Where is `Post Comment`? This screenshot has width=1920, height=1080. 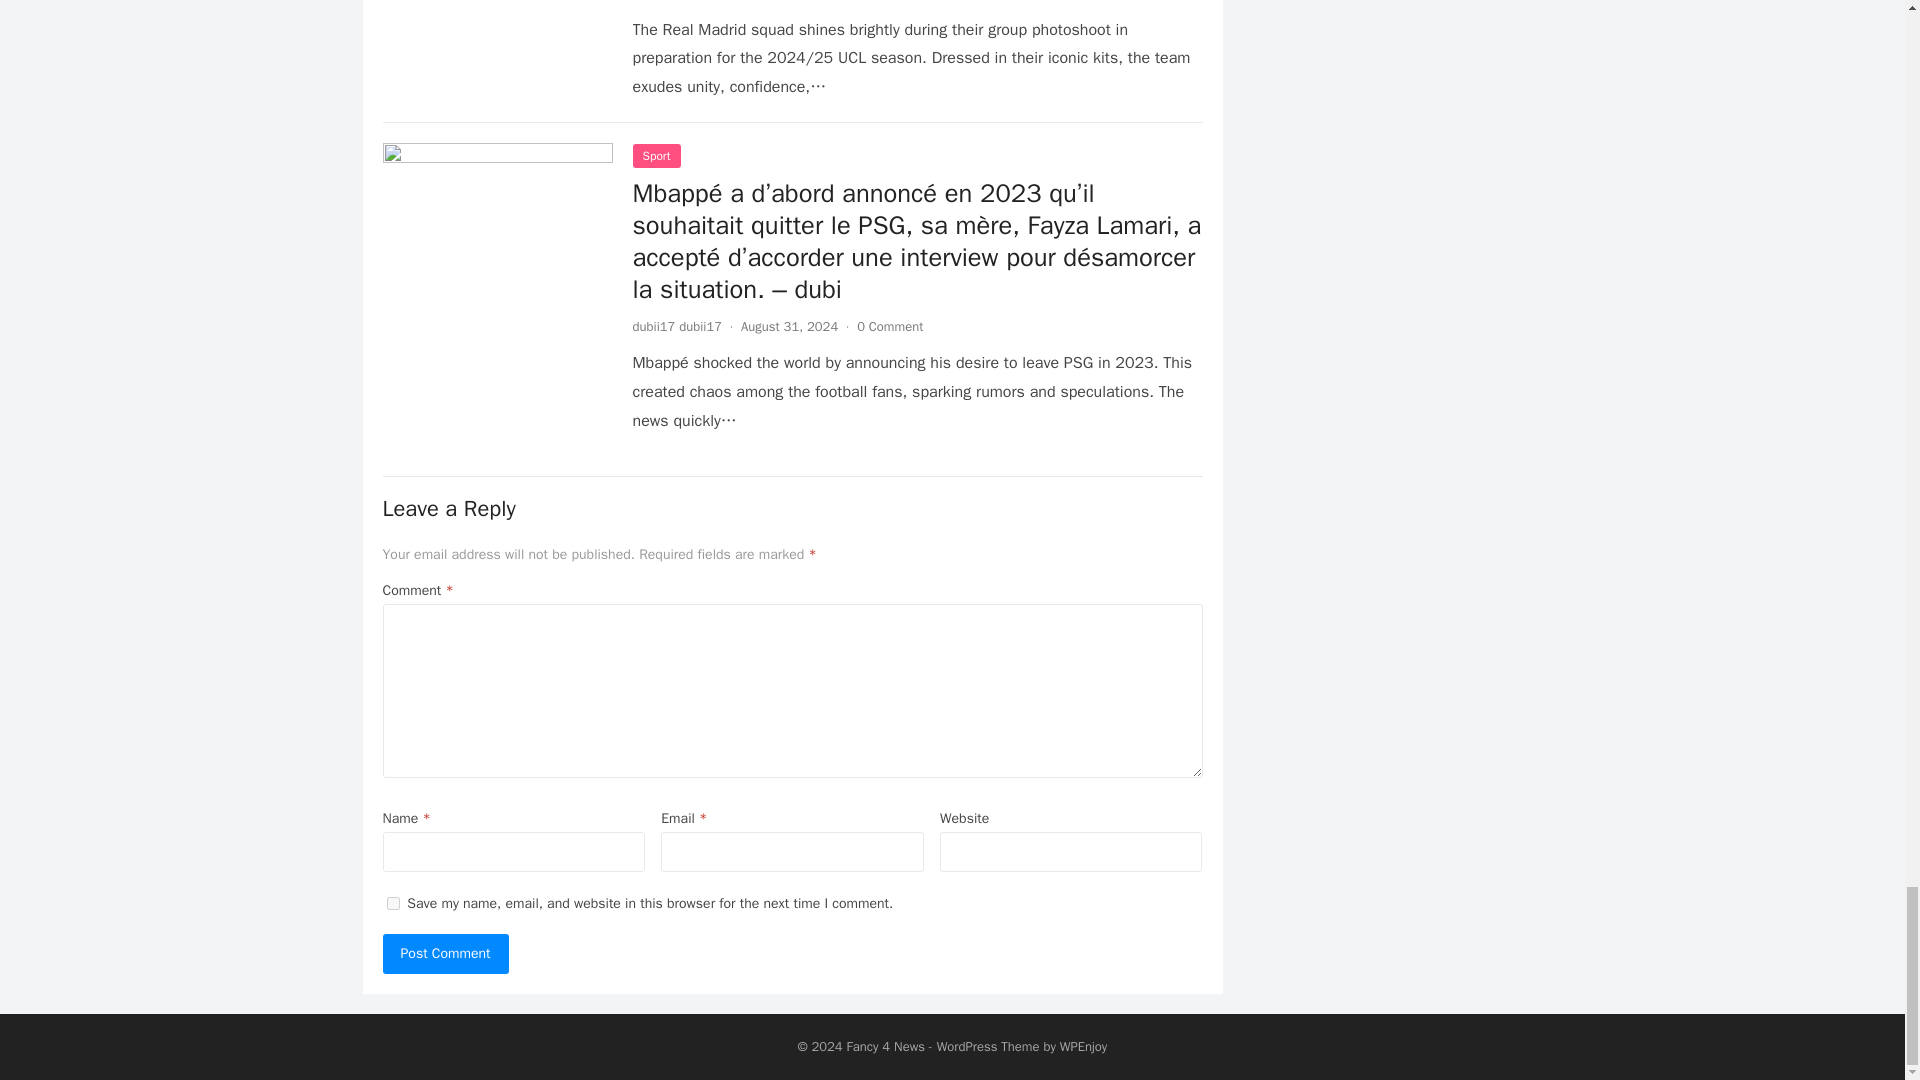
Post Comment is located at coordinates (445, 954).